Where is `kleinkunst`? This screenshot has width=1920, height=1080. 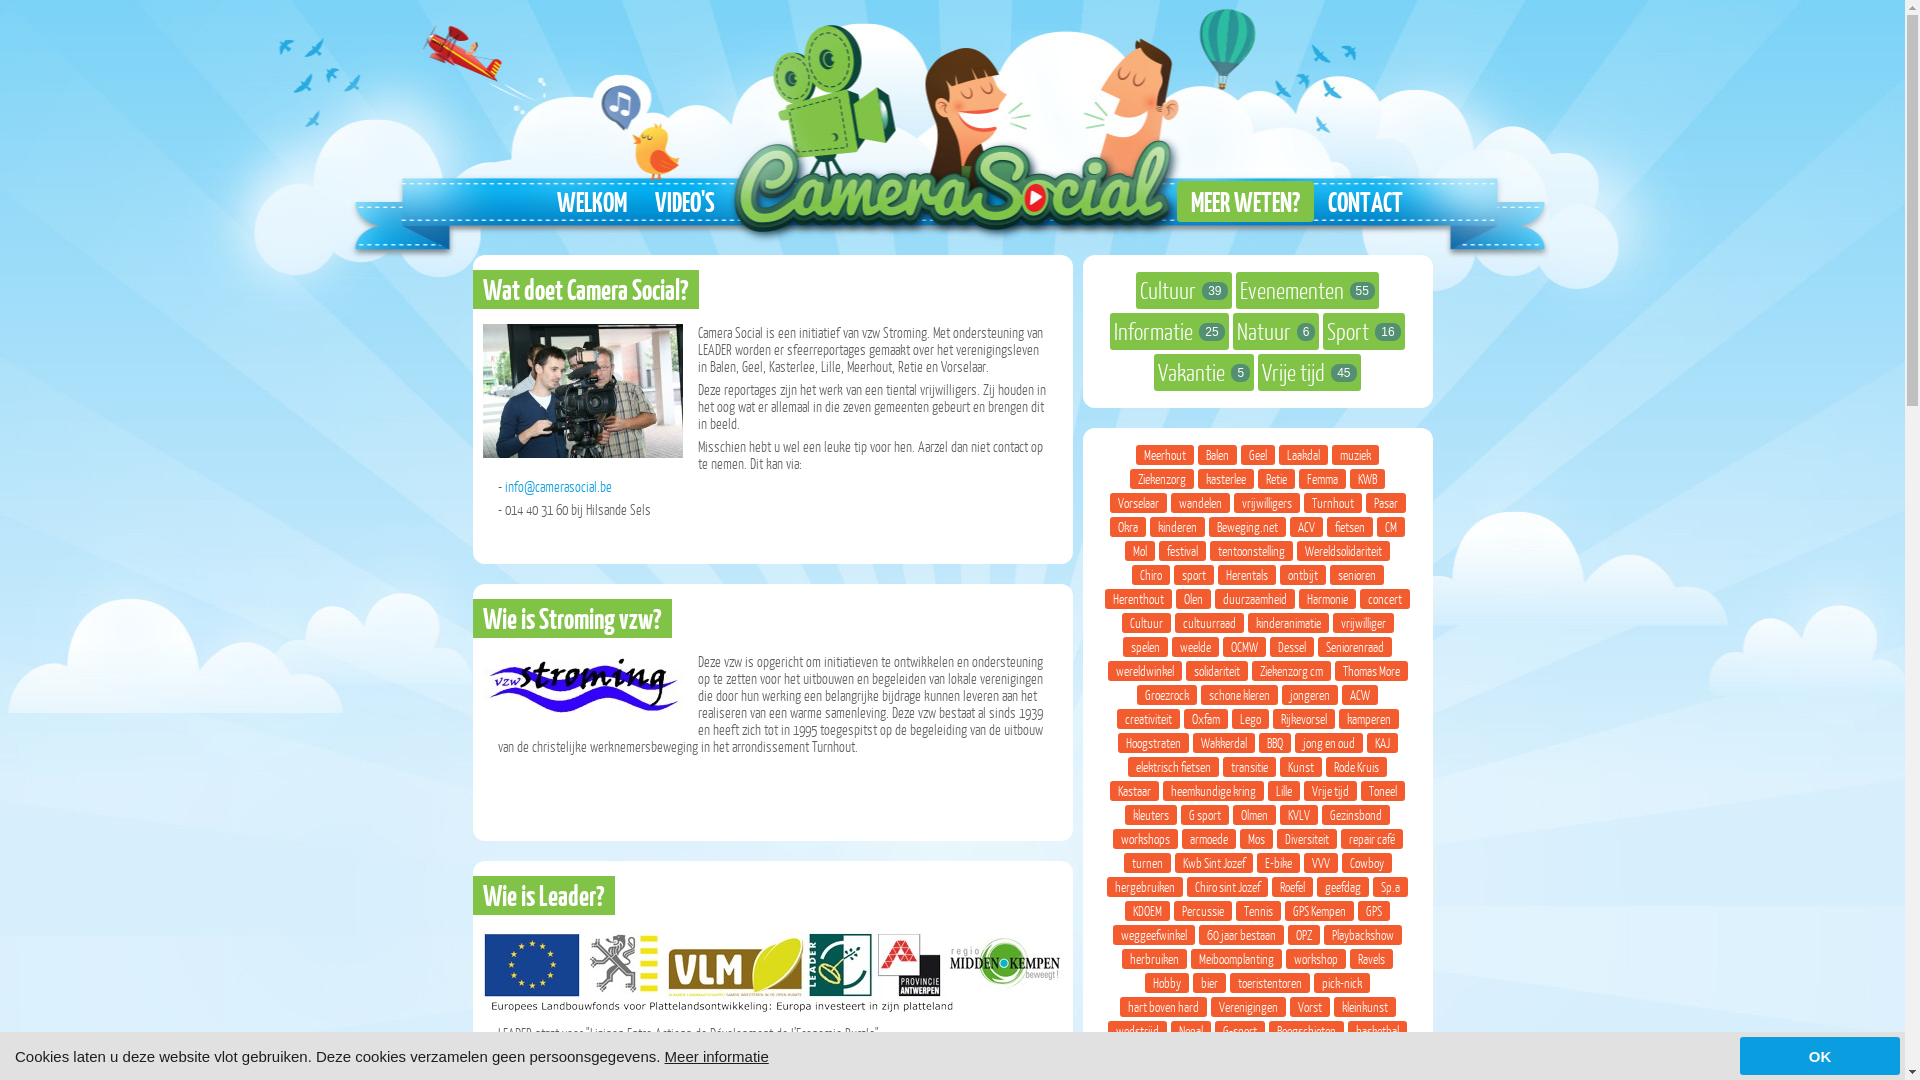
kleinkunst is located at coordinates (1365, 1007).